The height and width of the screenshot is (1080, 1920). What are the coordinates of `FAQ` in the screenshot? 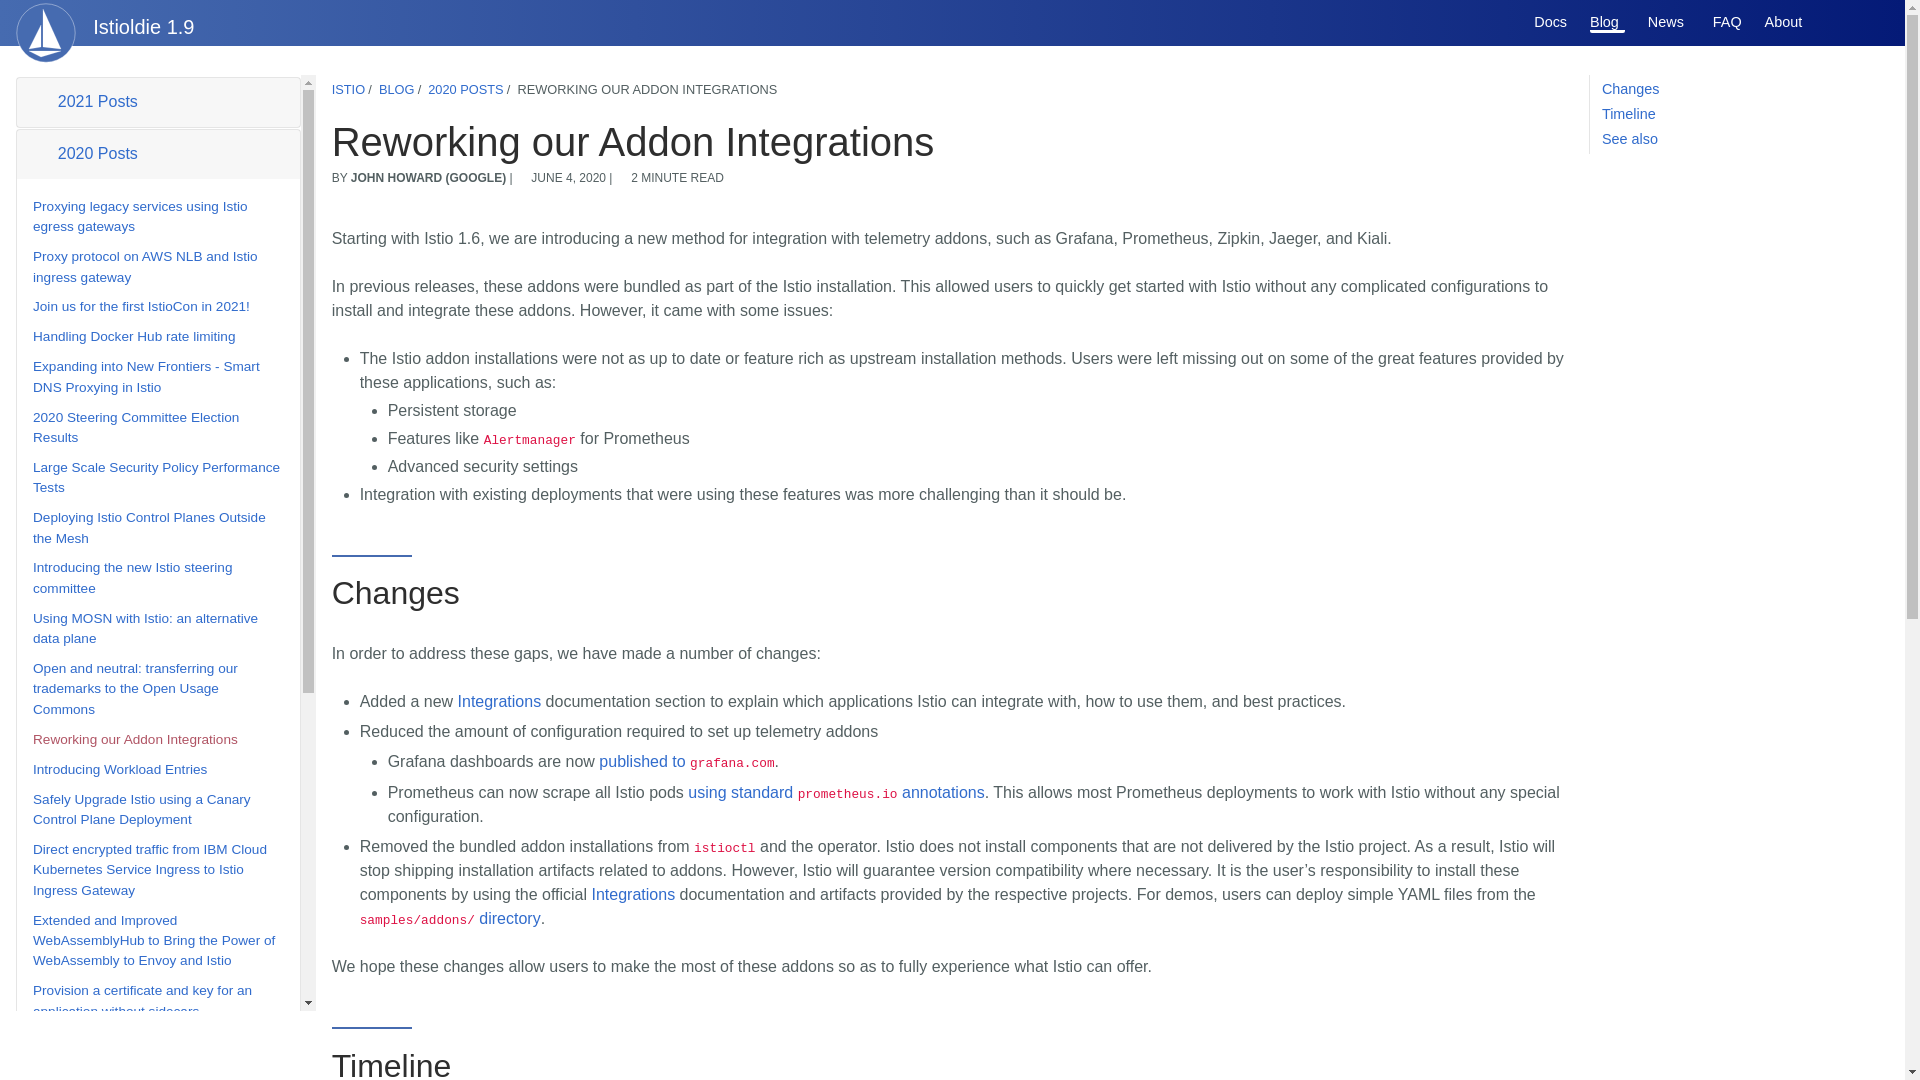 It's located at (1726, 22).